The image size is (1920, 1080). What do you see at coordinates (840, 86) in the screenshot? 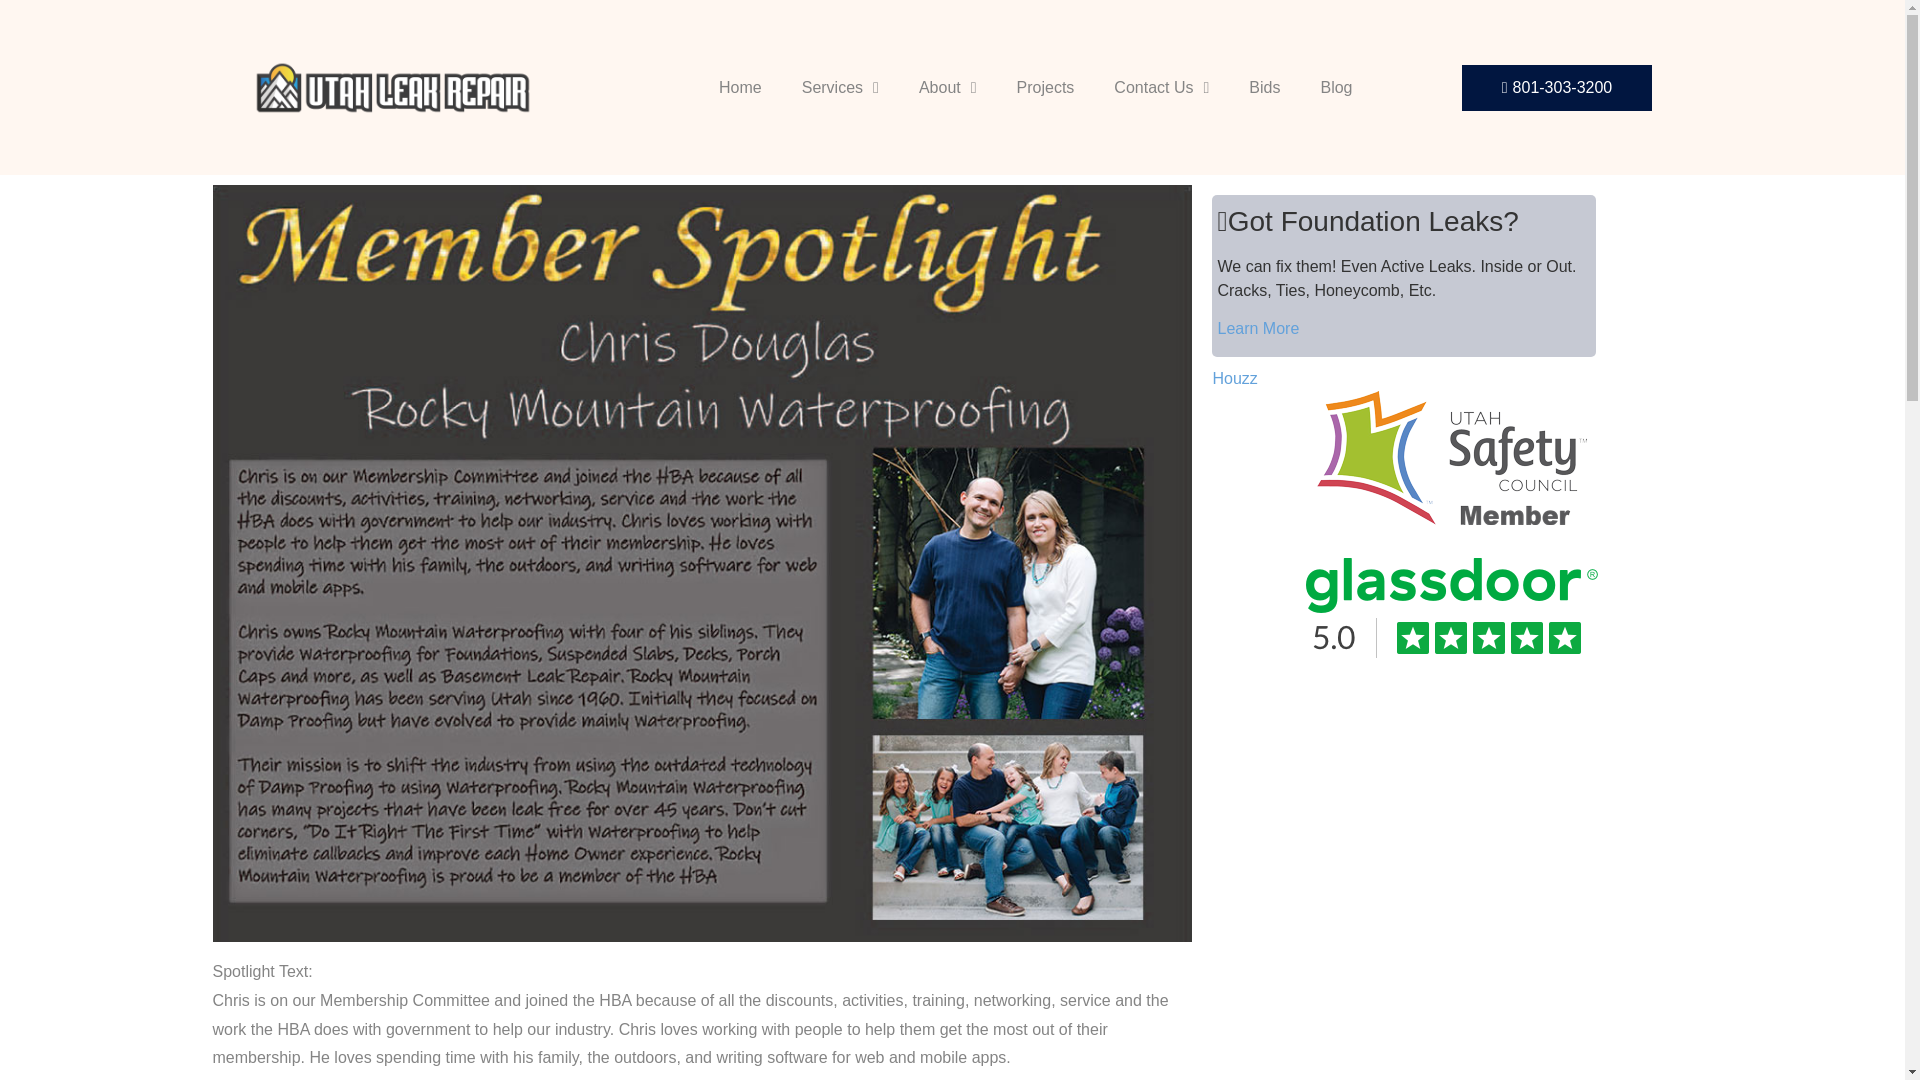
I see `Services` at bounding box center [840, 86].